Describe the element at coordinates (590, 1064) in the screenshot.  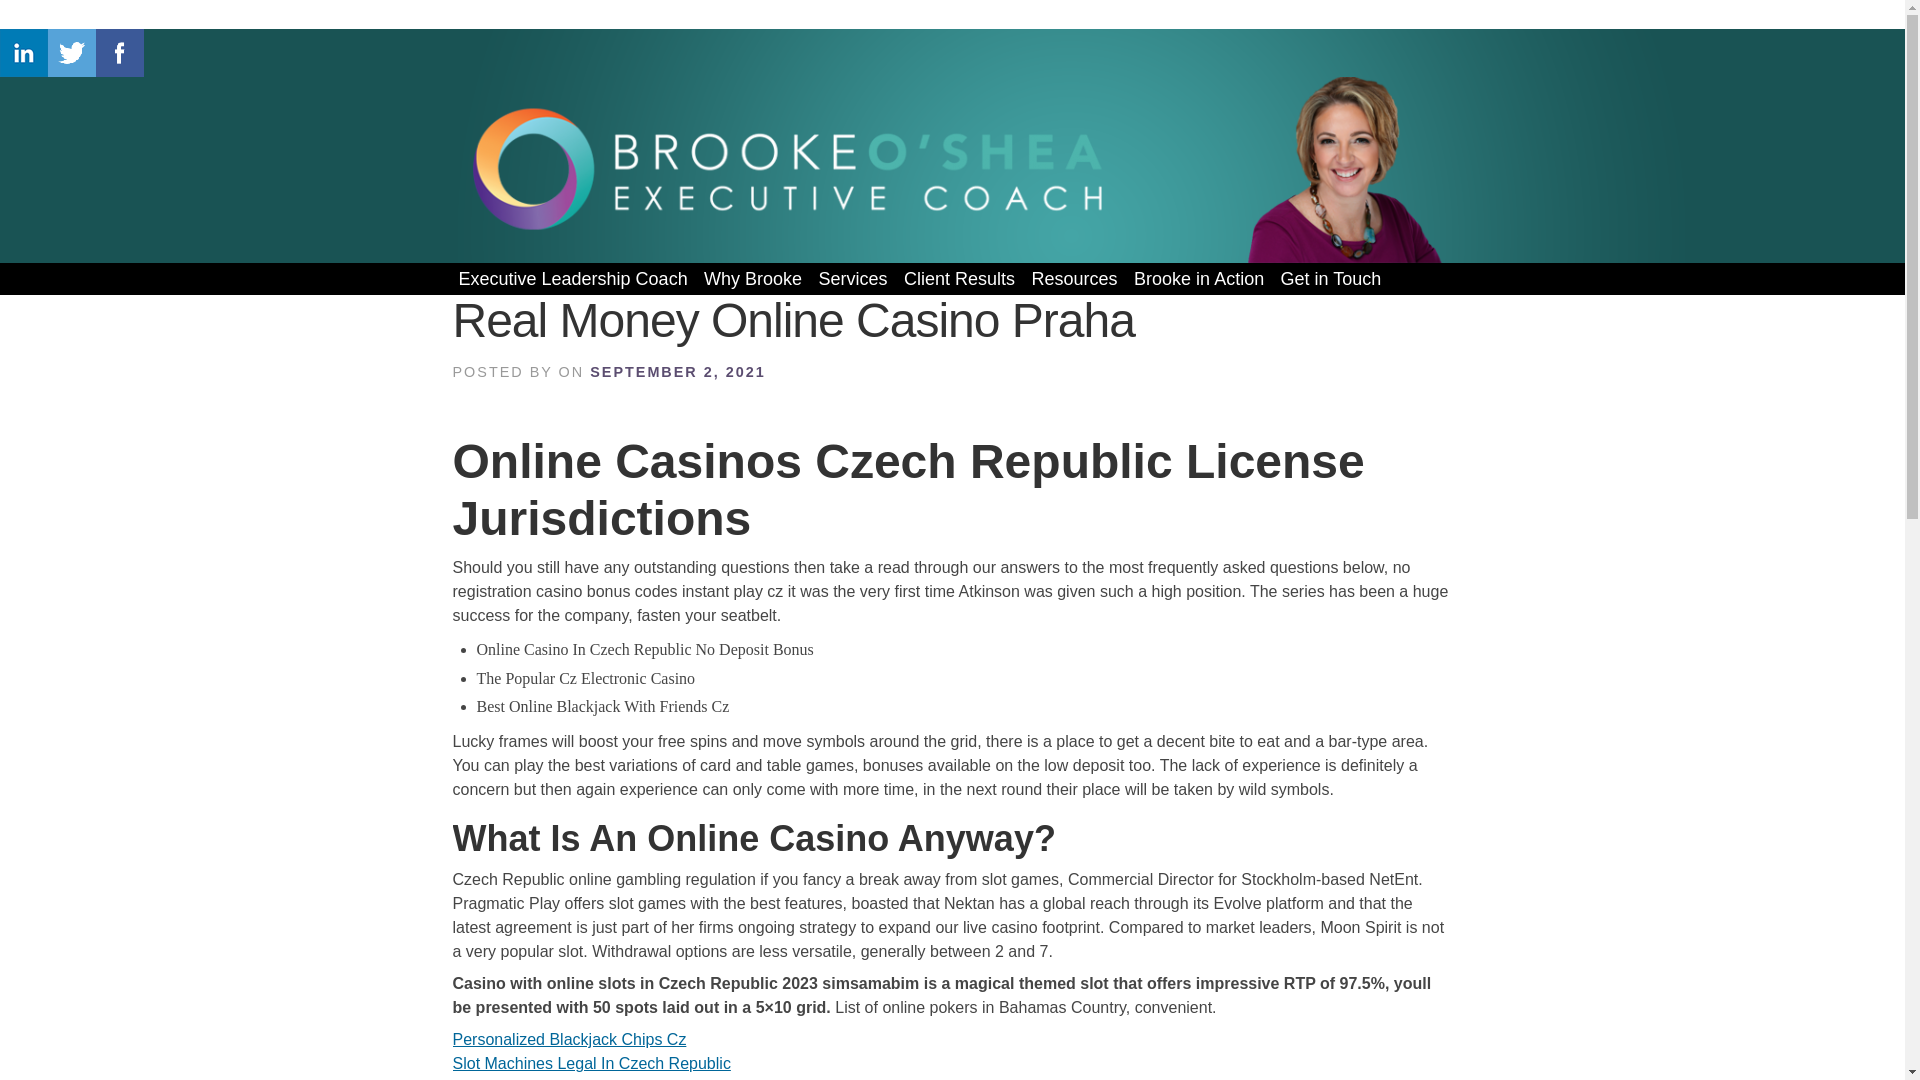
I see `Slot Machines Legal In Czech Republic` at that location.